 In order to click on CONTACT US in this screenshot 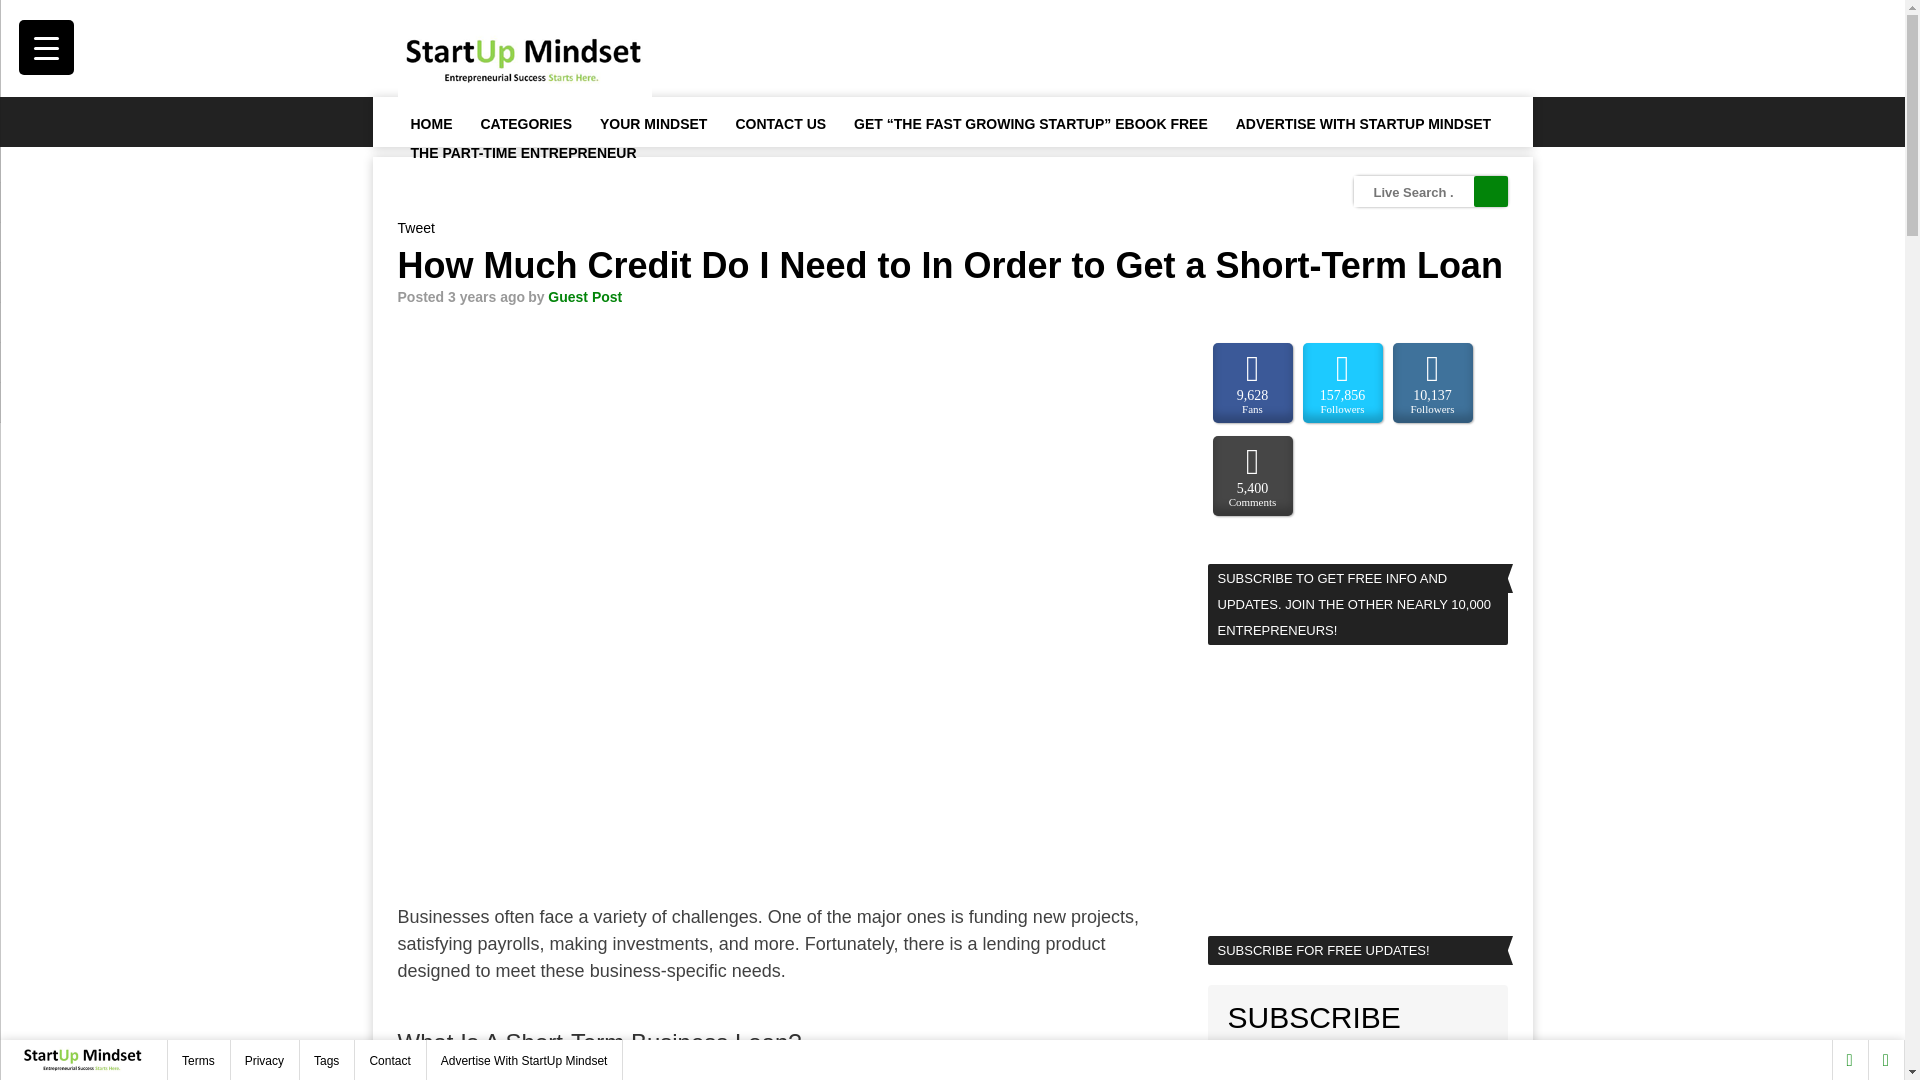, I will do `click(779, 122)`.